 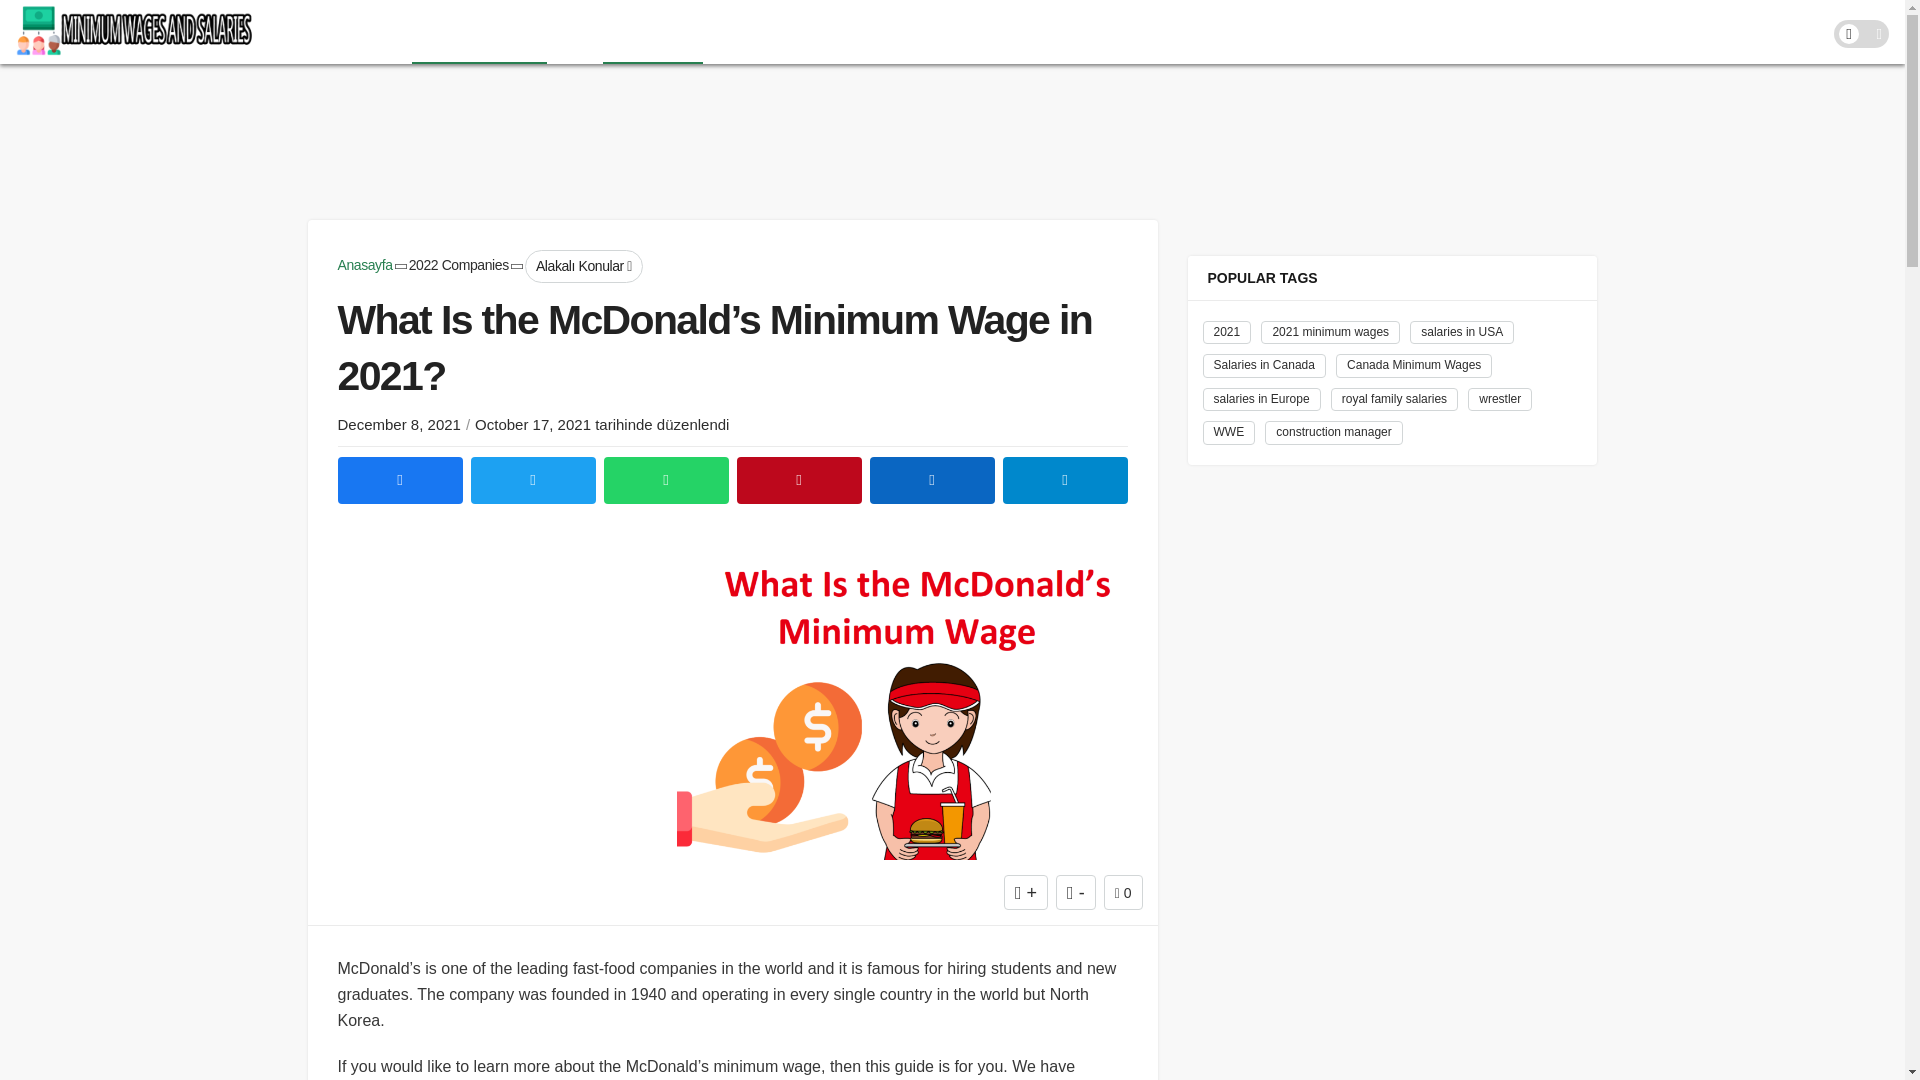 I want to click on minimum wages and salaries, so click(x=135, y=32).